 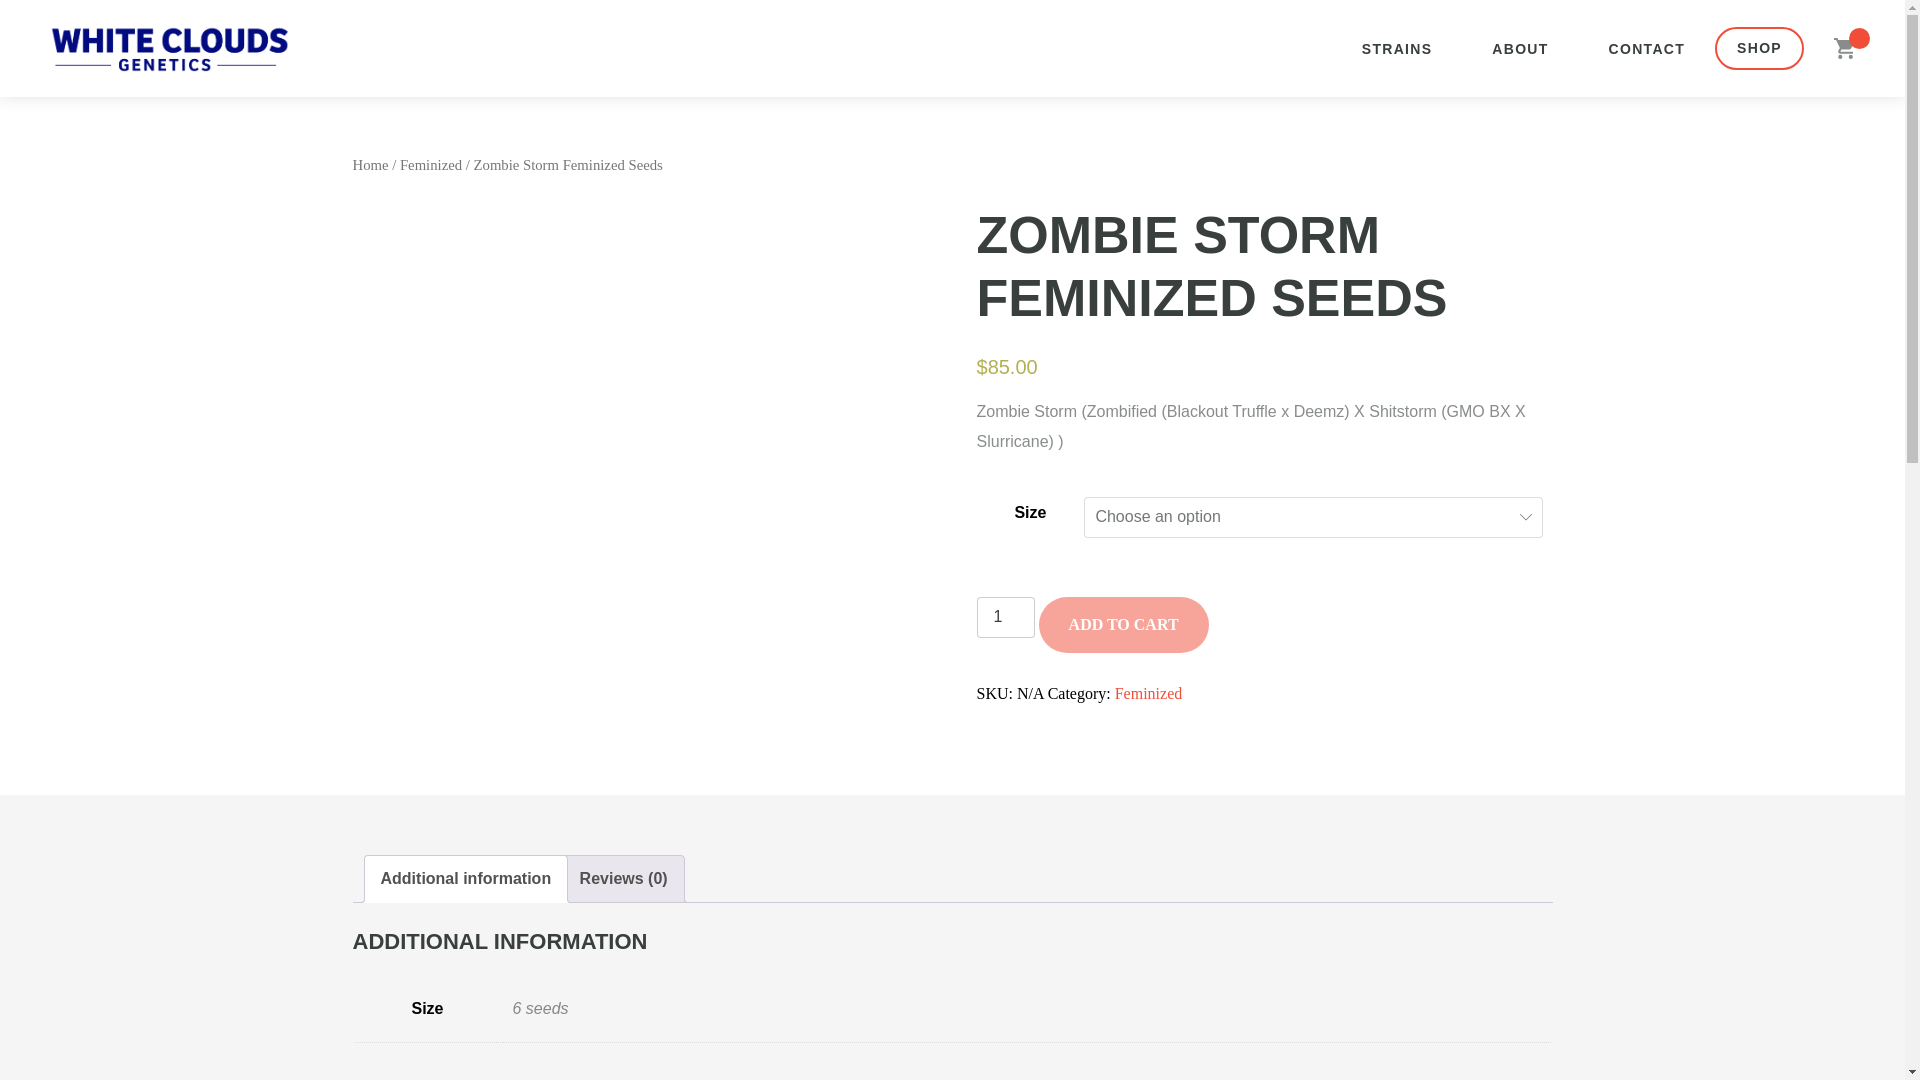 I want to click on Additional information, so click(x=466, y=878).